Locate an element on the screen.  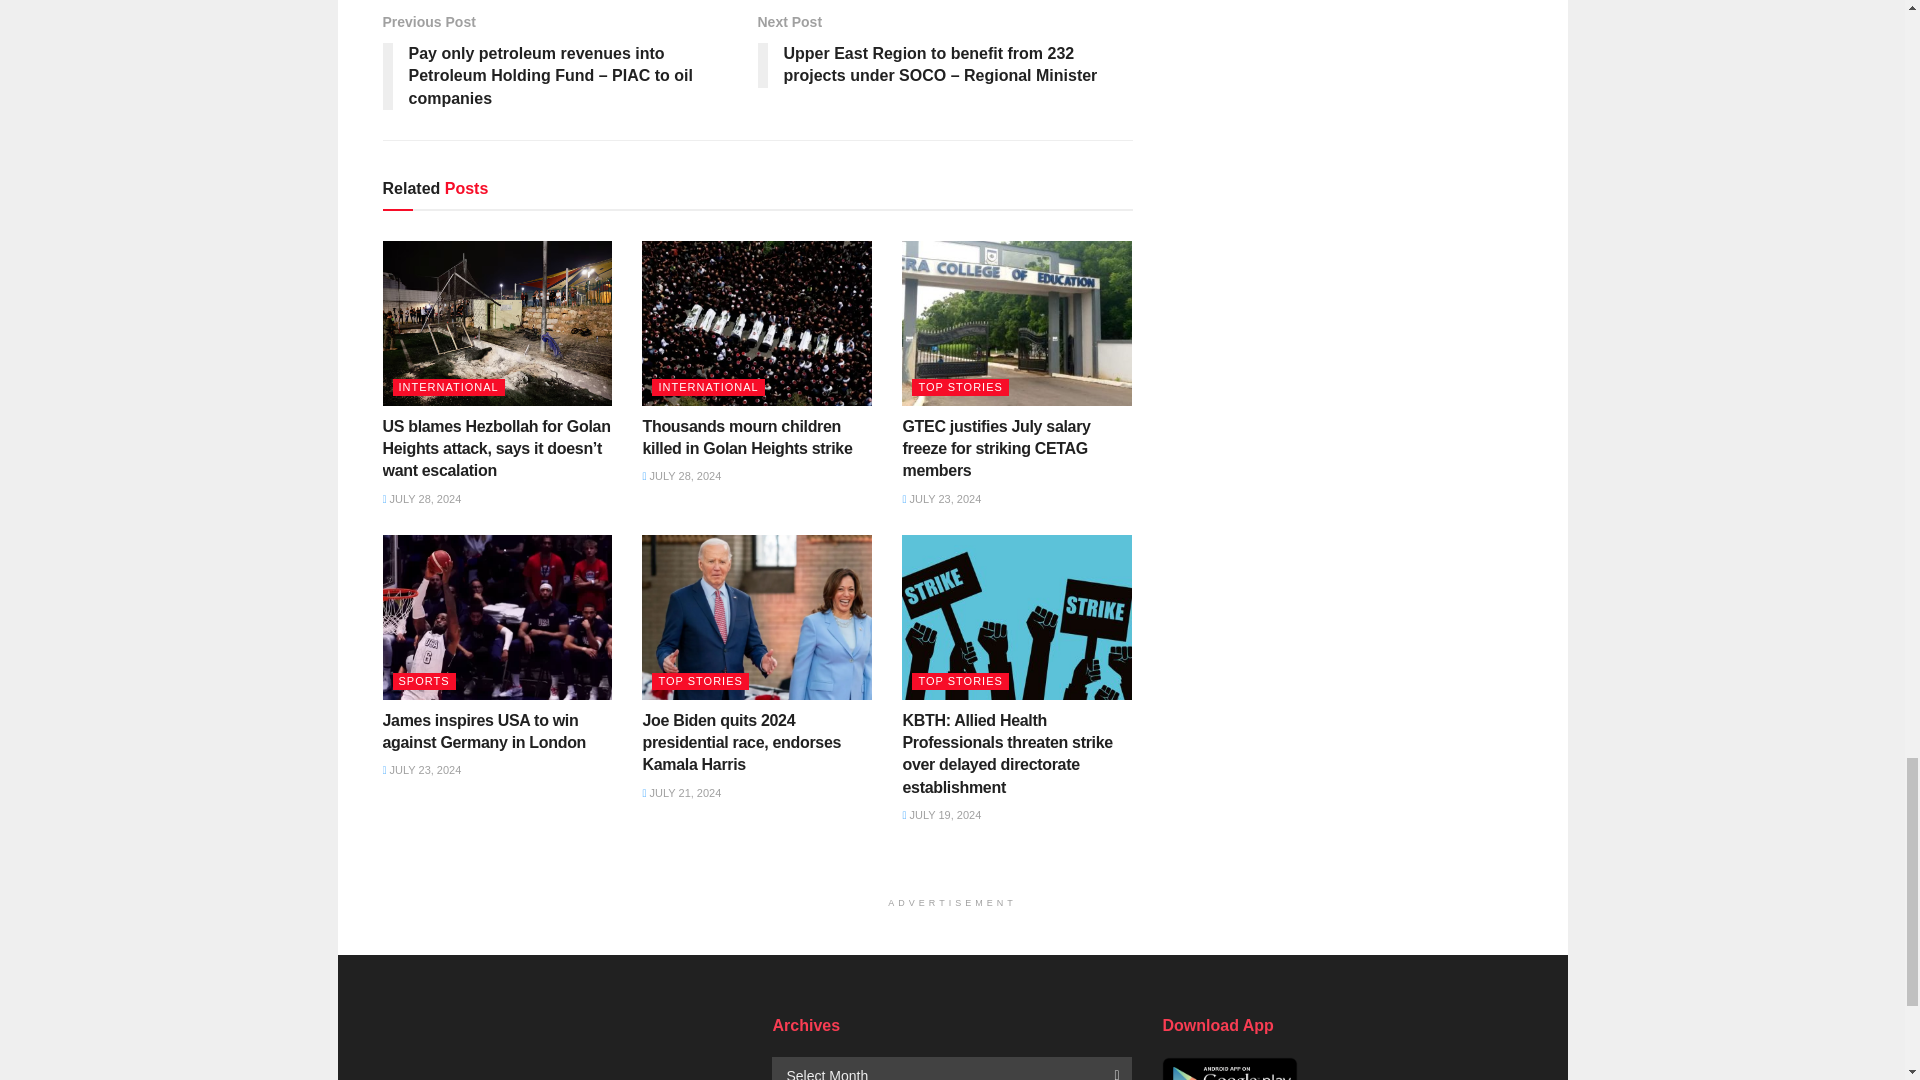
Google Play is located at coordinates (1229, 1068).